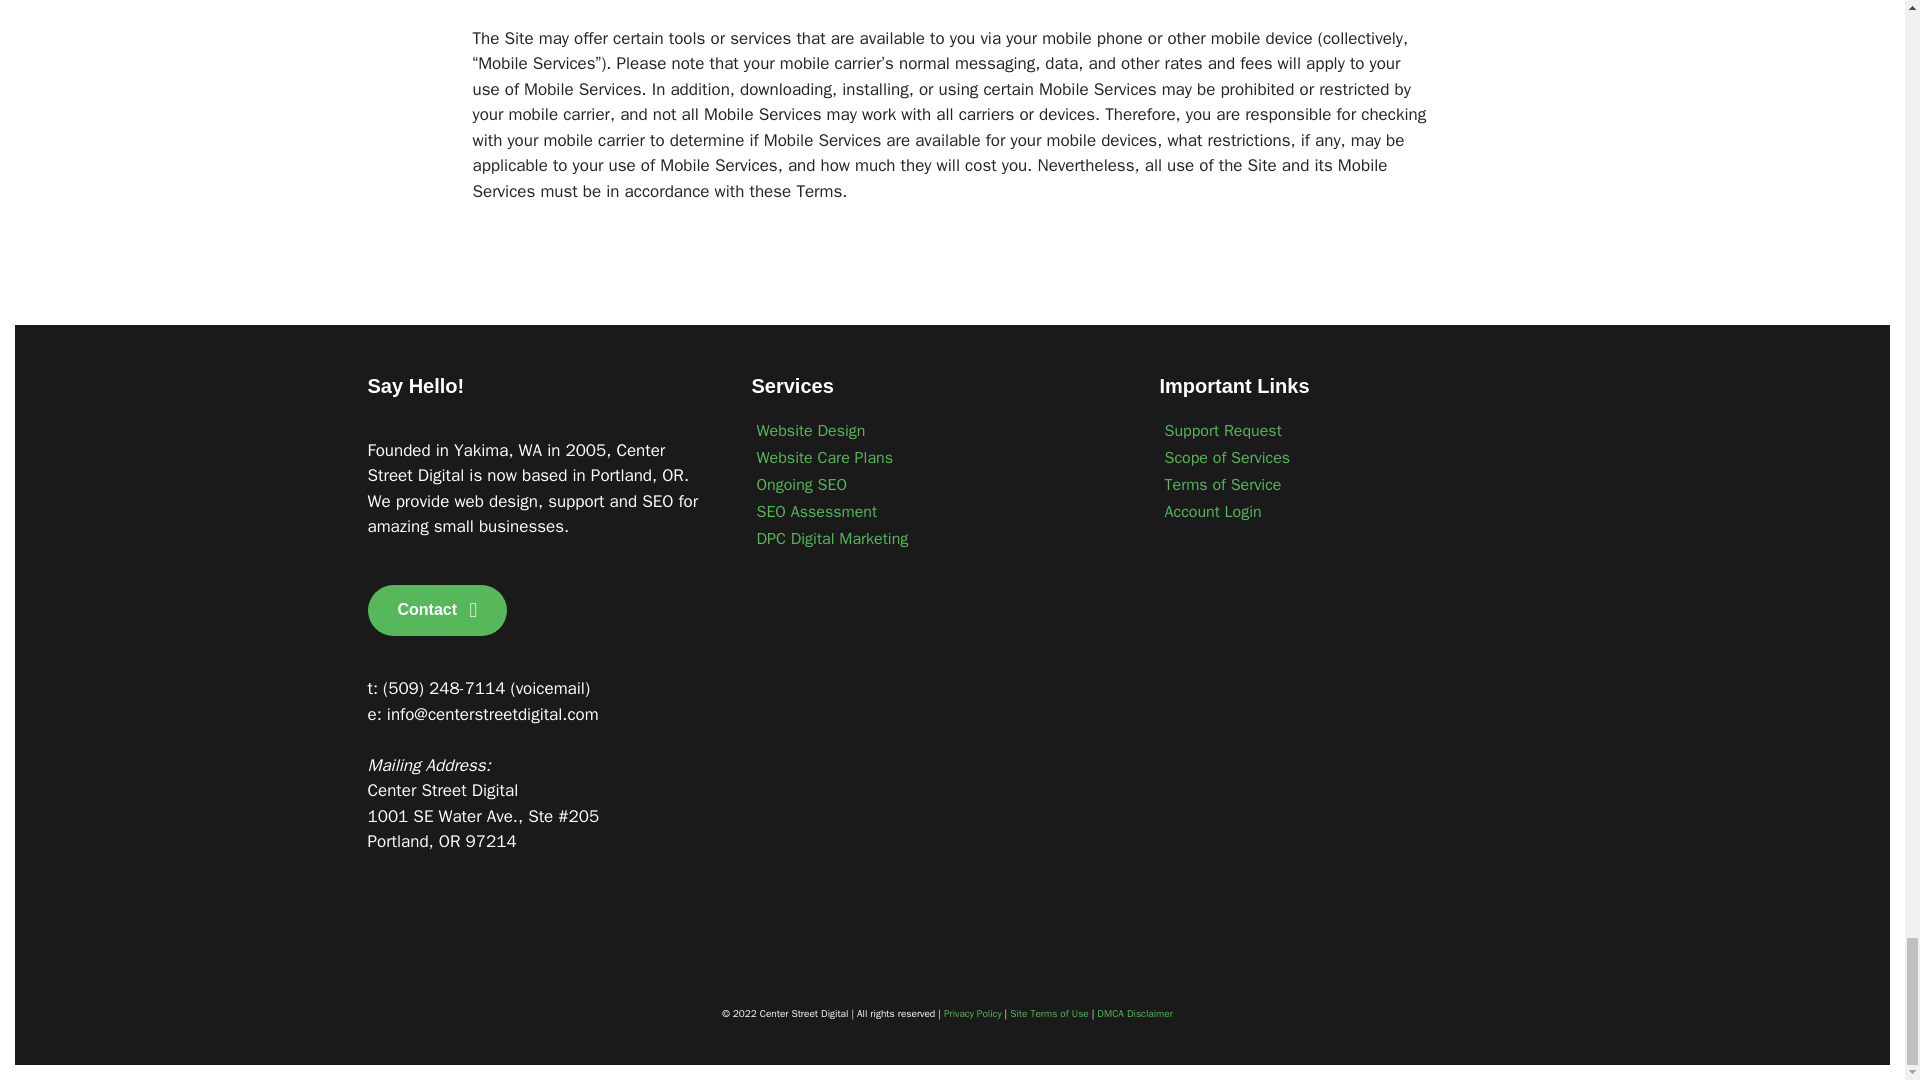 This screenshot has width=1920, height=1080. Describe the element at coordinates (1340, 457) in the screenshot. I see `Scope of Services` at that location.